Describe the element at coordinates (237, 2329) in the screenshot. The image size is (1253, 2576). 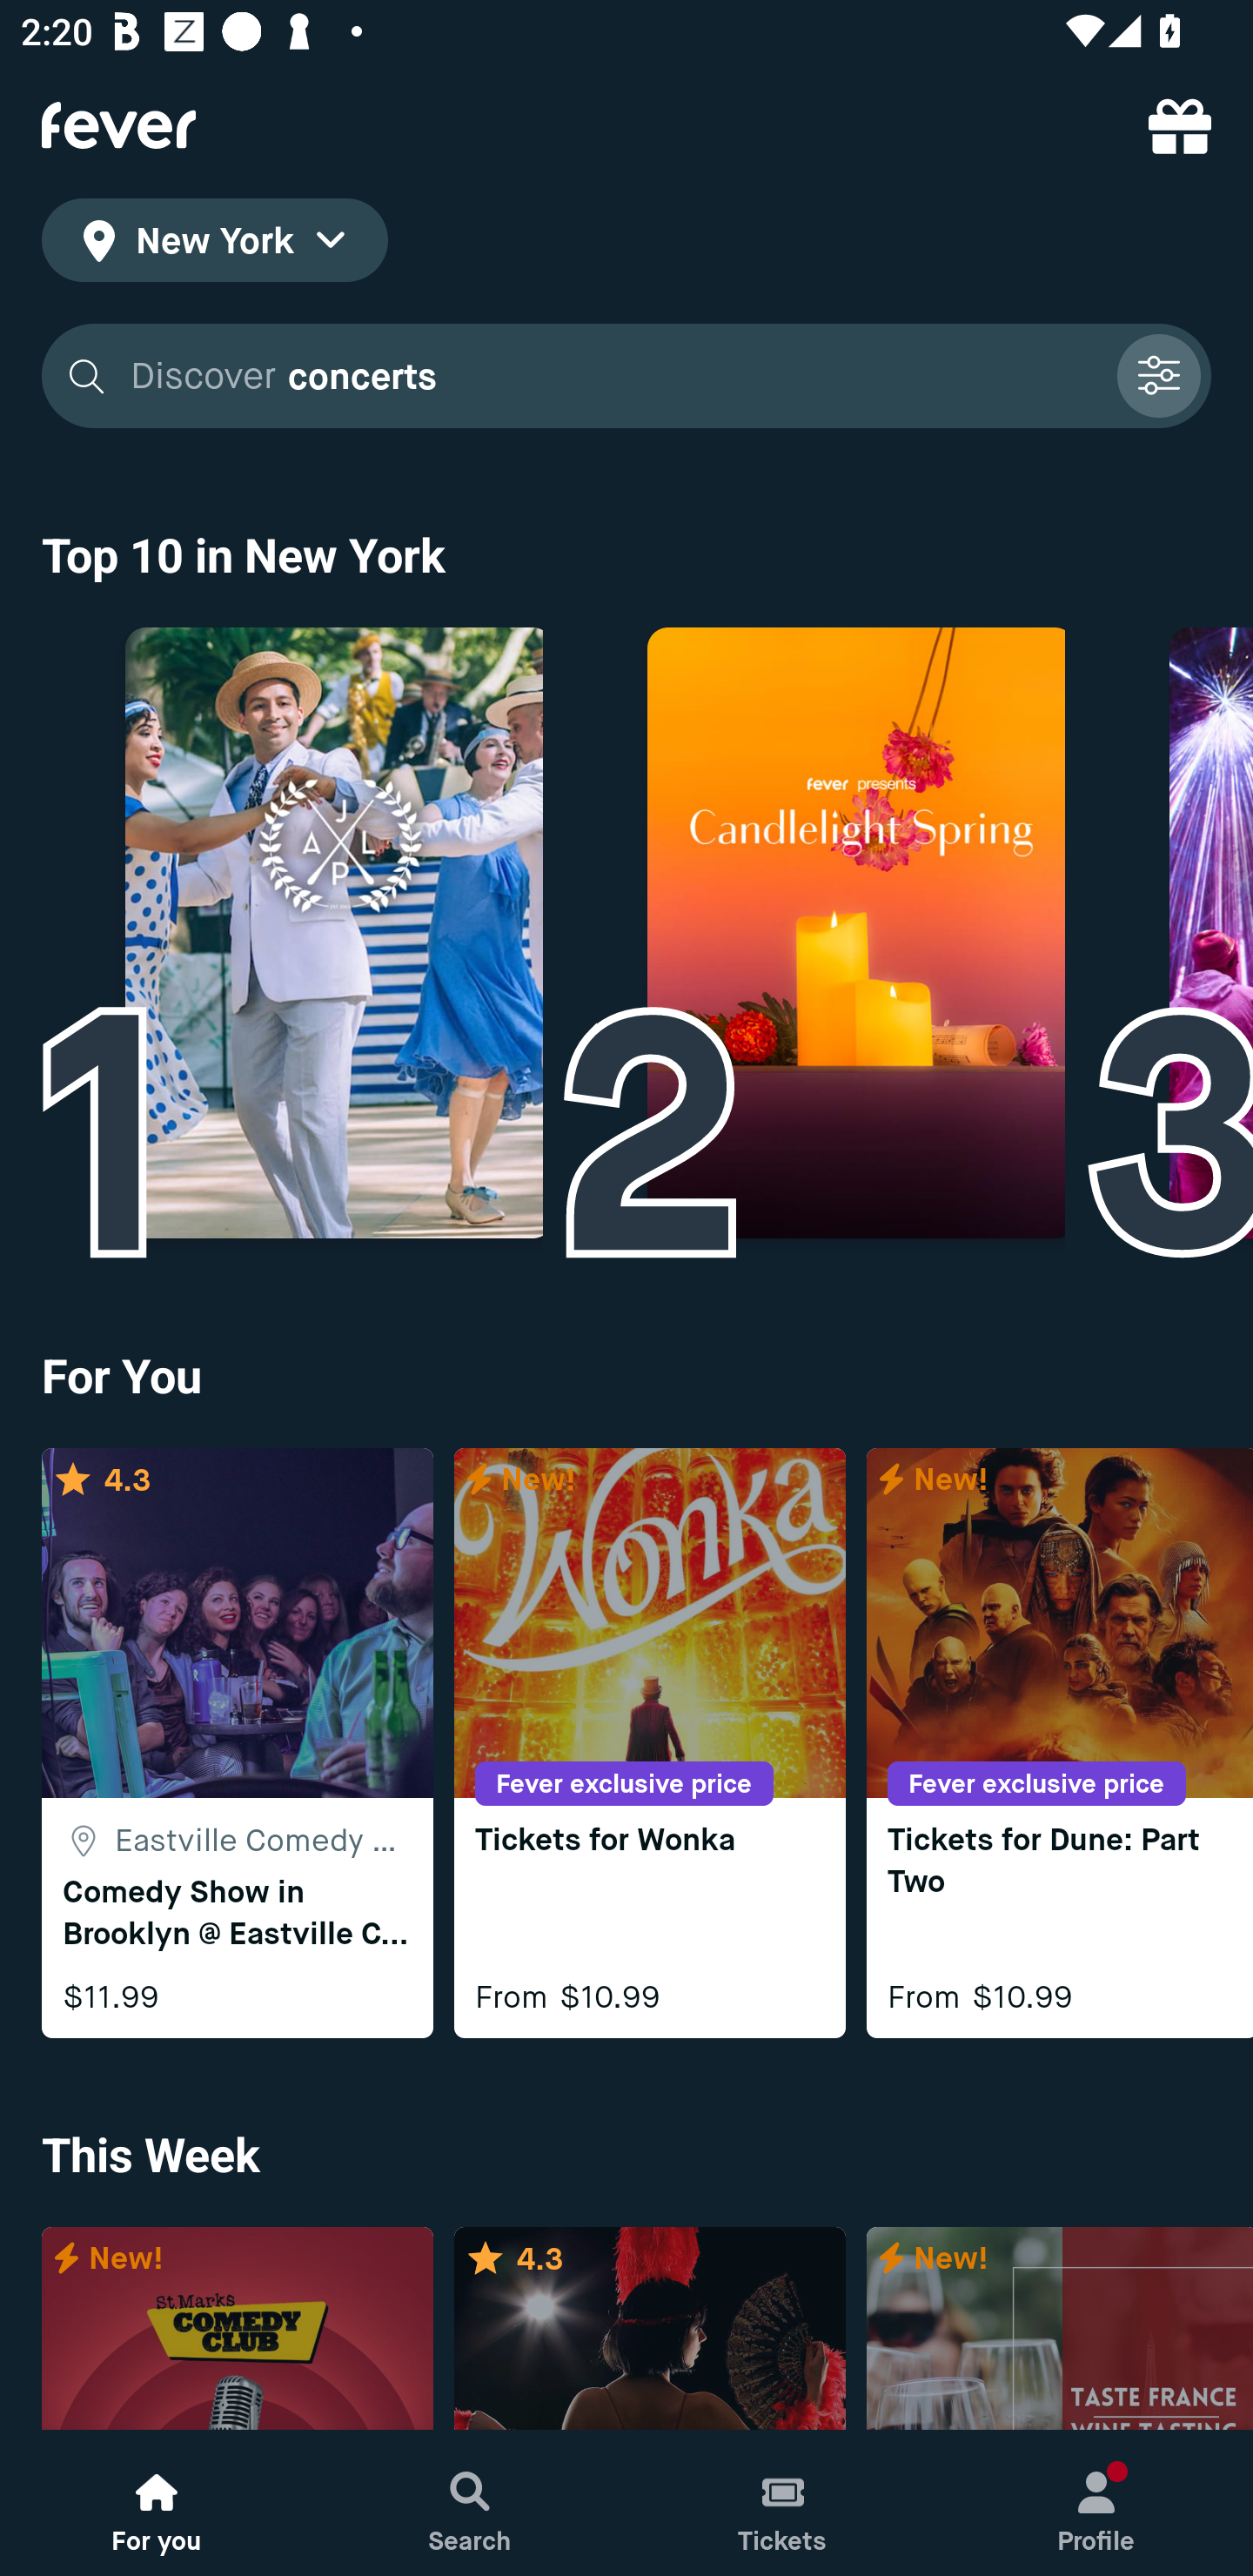
I see `cover image New! label New! Fever exclusive` at that location.